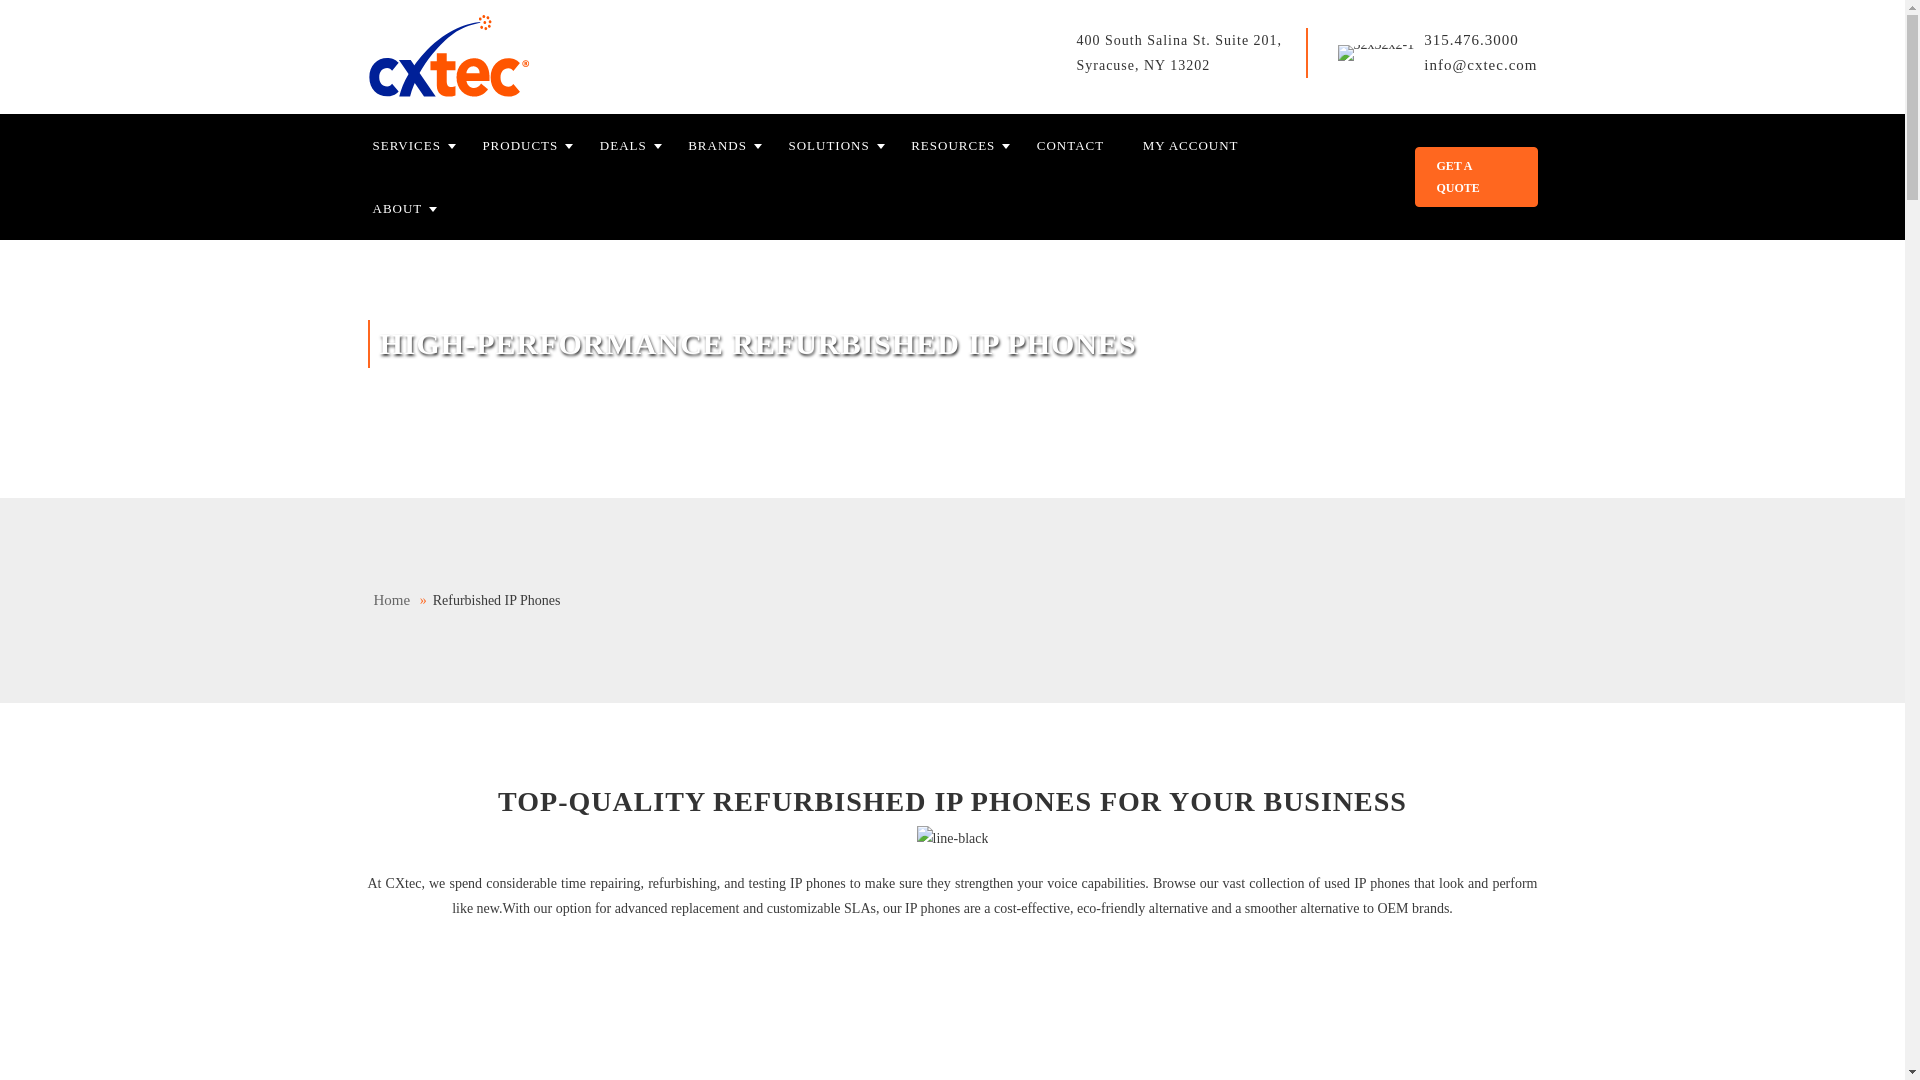 The image size is (1920, 1080). Describe the element at coordinates (419, 146) in the screenshot. I see `SERVICES` at that location.